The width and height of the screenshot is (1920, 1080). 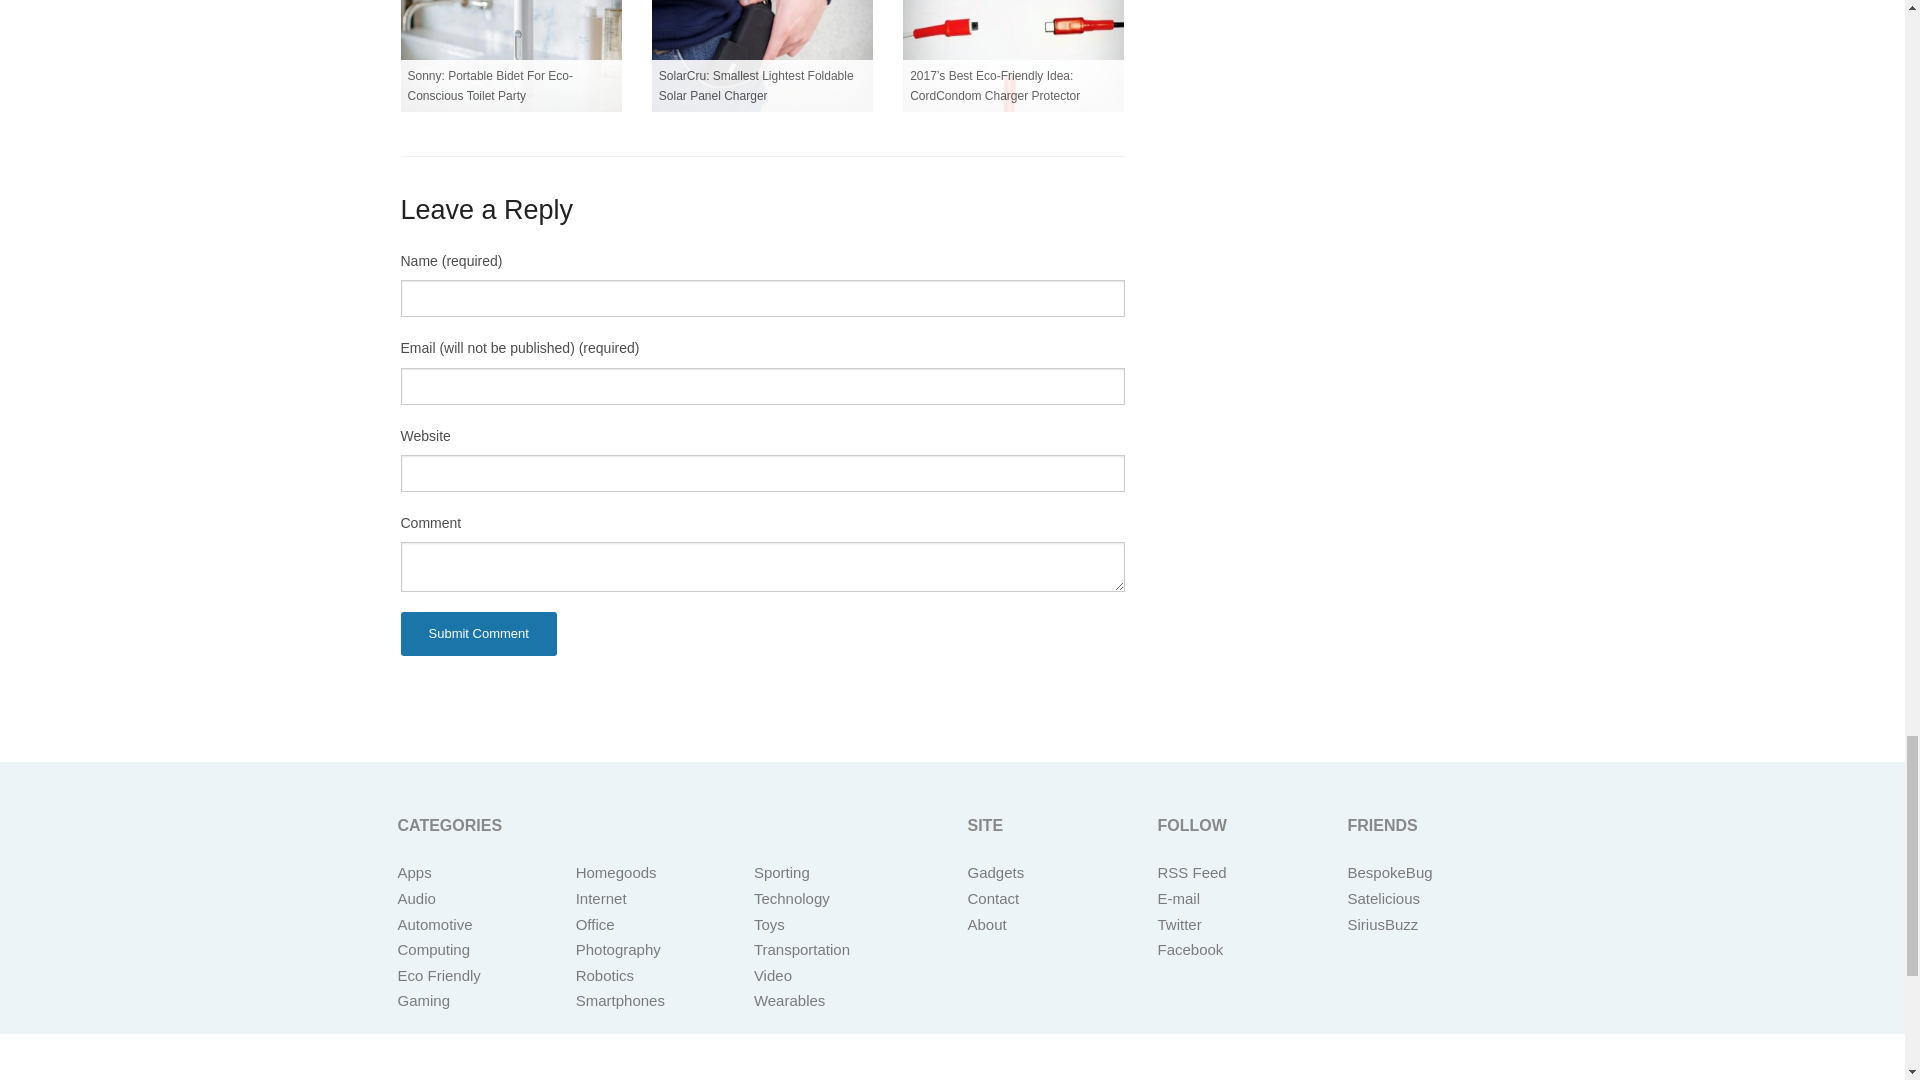 I want to click on SolarCru: Smallest Lightest Foldable Solar Panel Charger, so click(x=762, y=56).